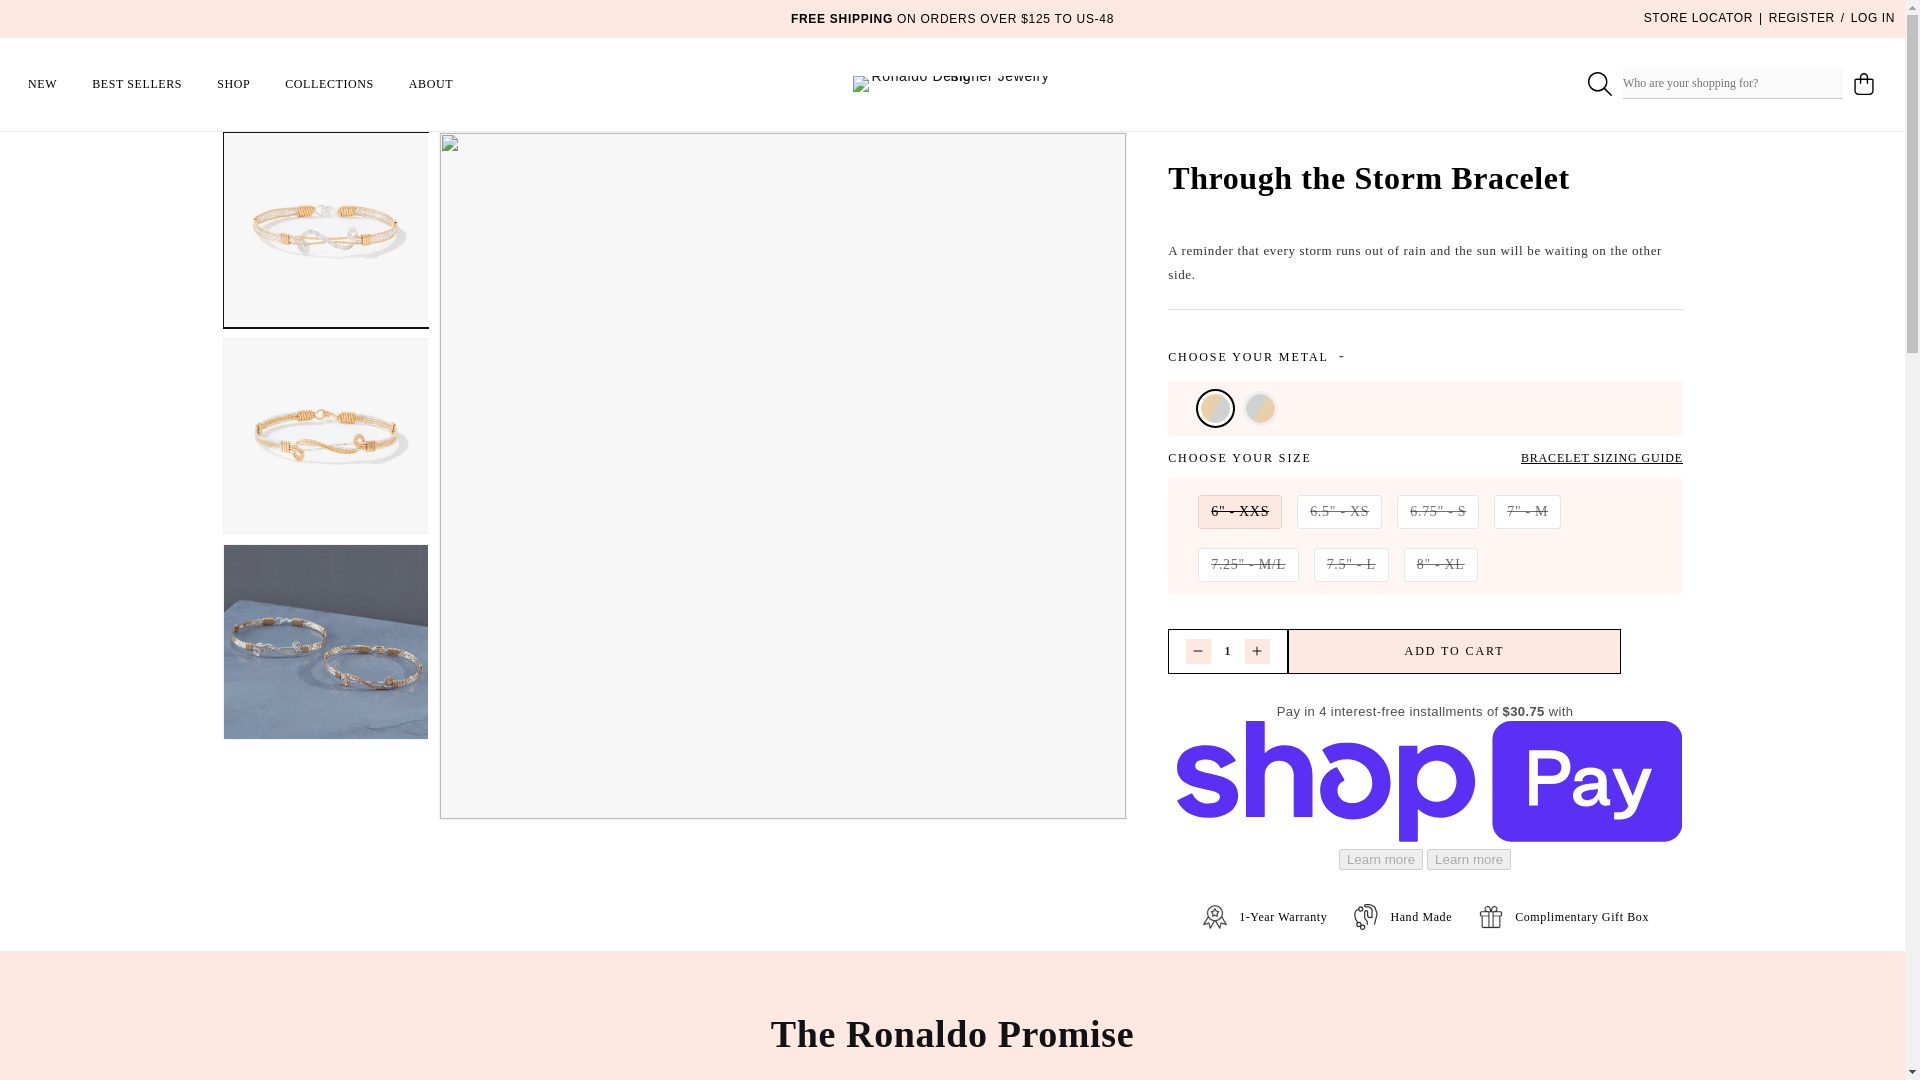 The width and height of the screenshot is (1920, 1080). What do you see at coordinates (1228, 650) in the screenshot?
I see `1` at bounding box center [1228, 650].